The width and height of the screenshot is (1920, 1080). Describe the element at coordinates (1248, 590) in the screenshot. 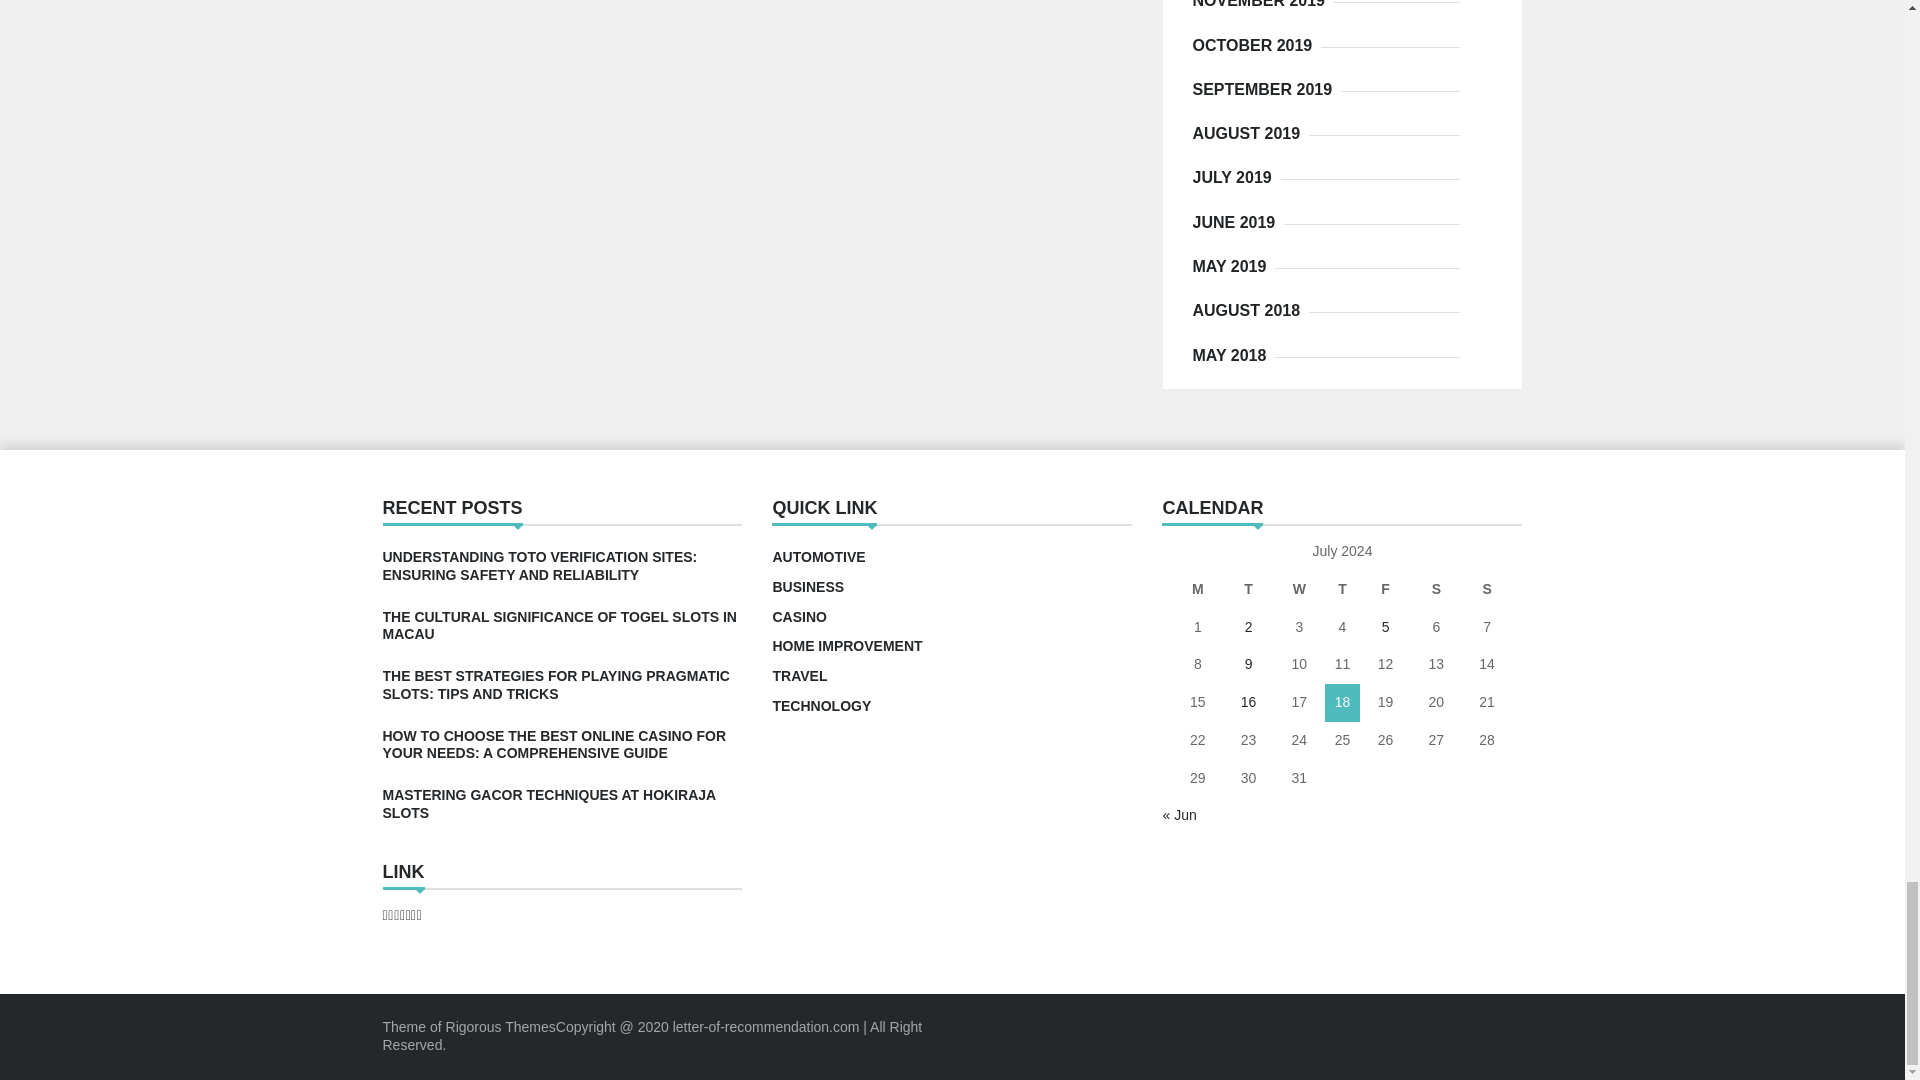

I see `Tuesday` at that location.